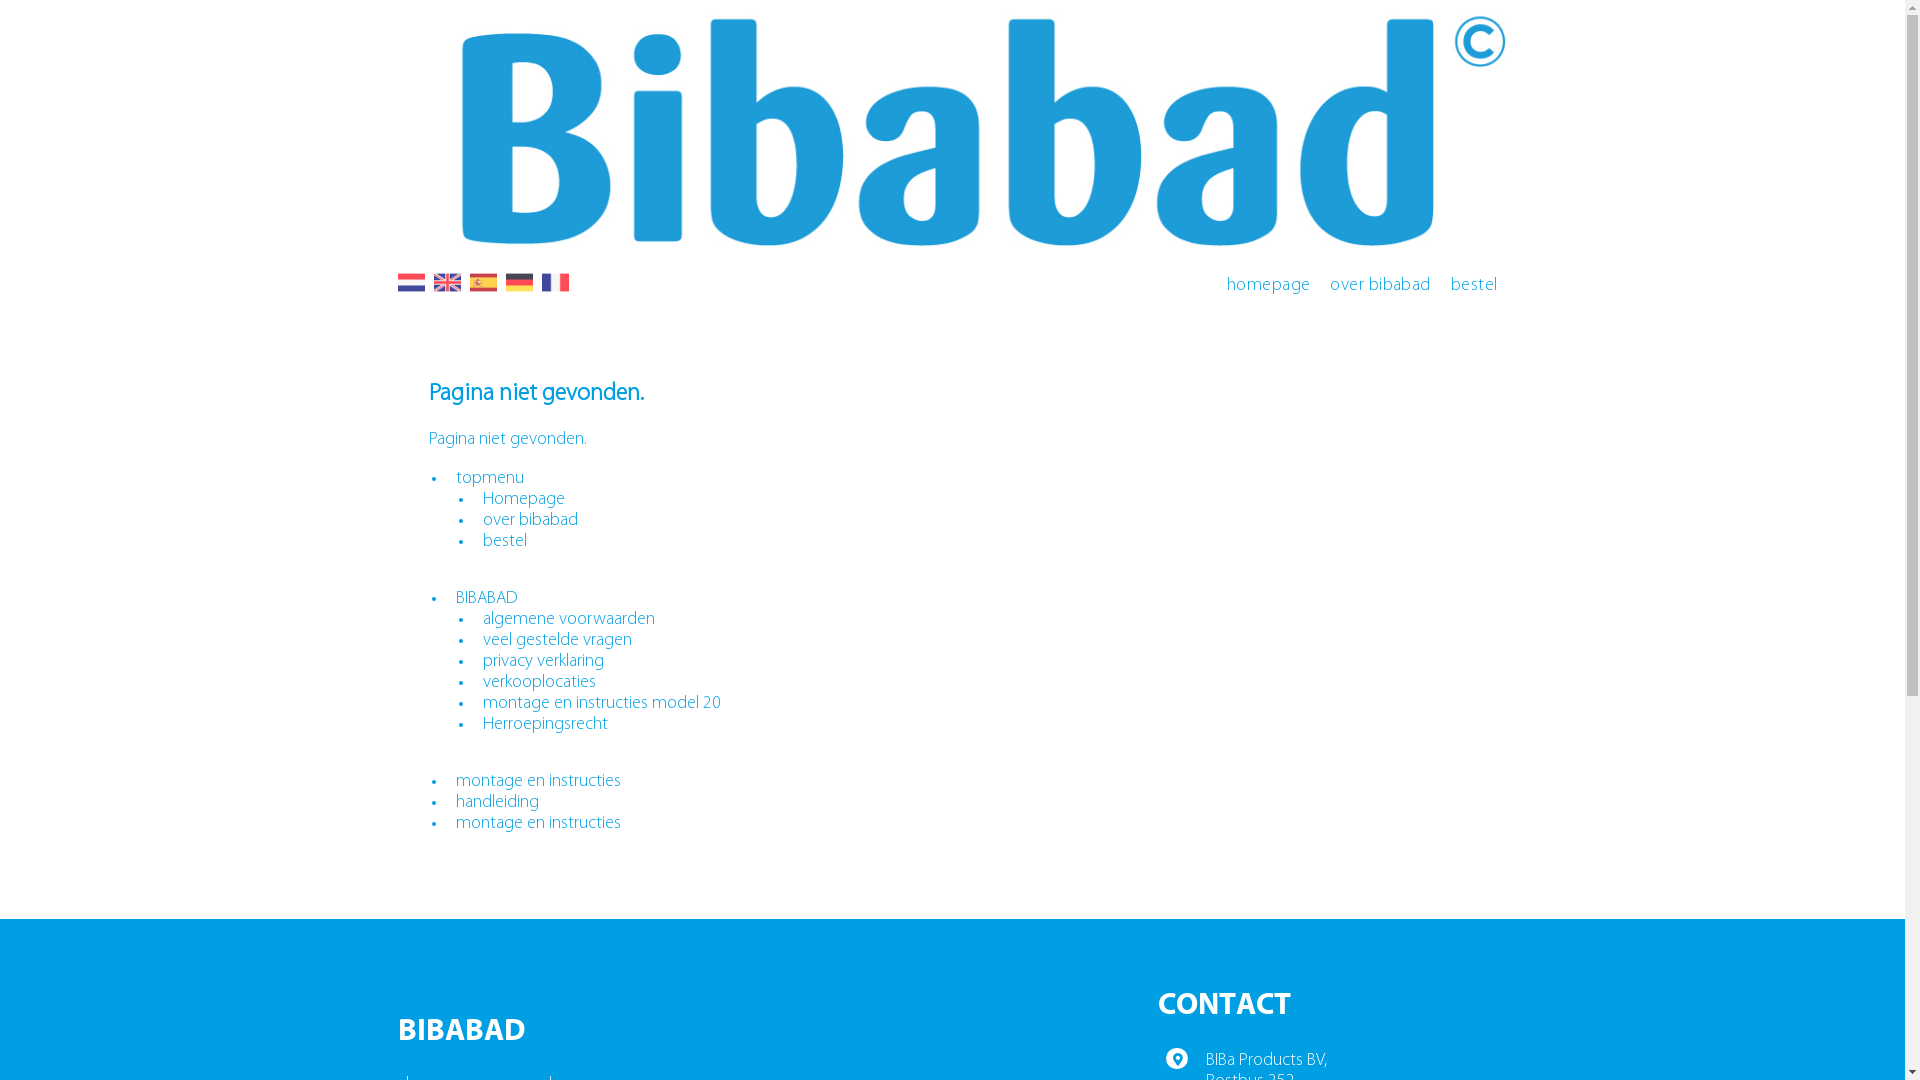  I want to click on  , so click(524, 292).